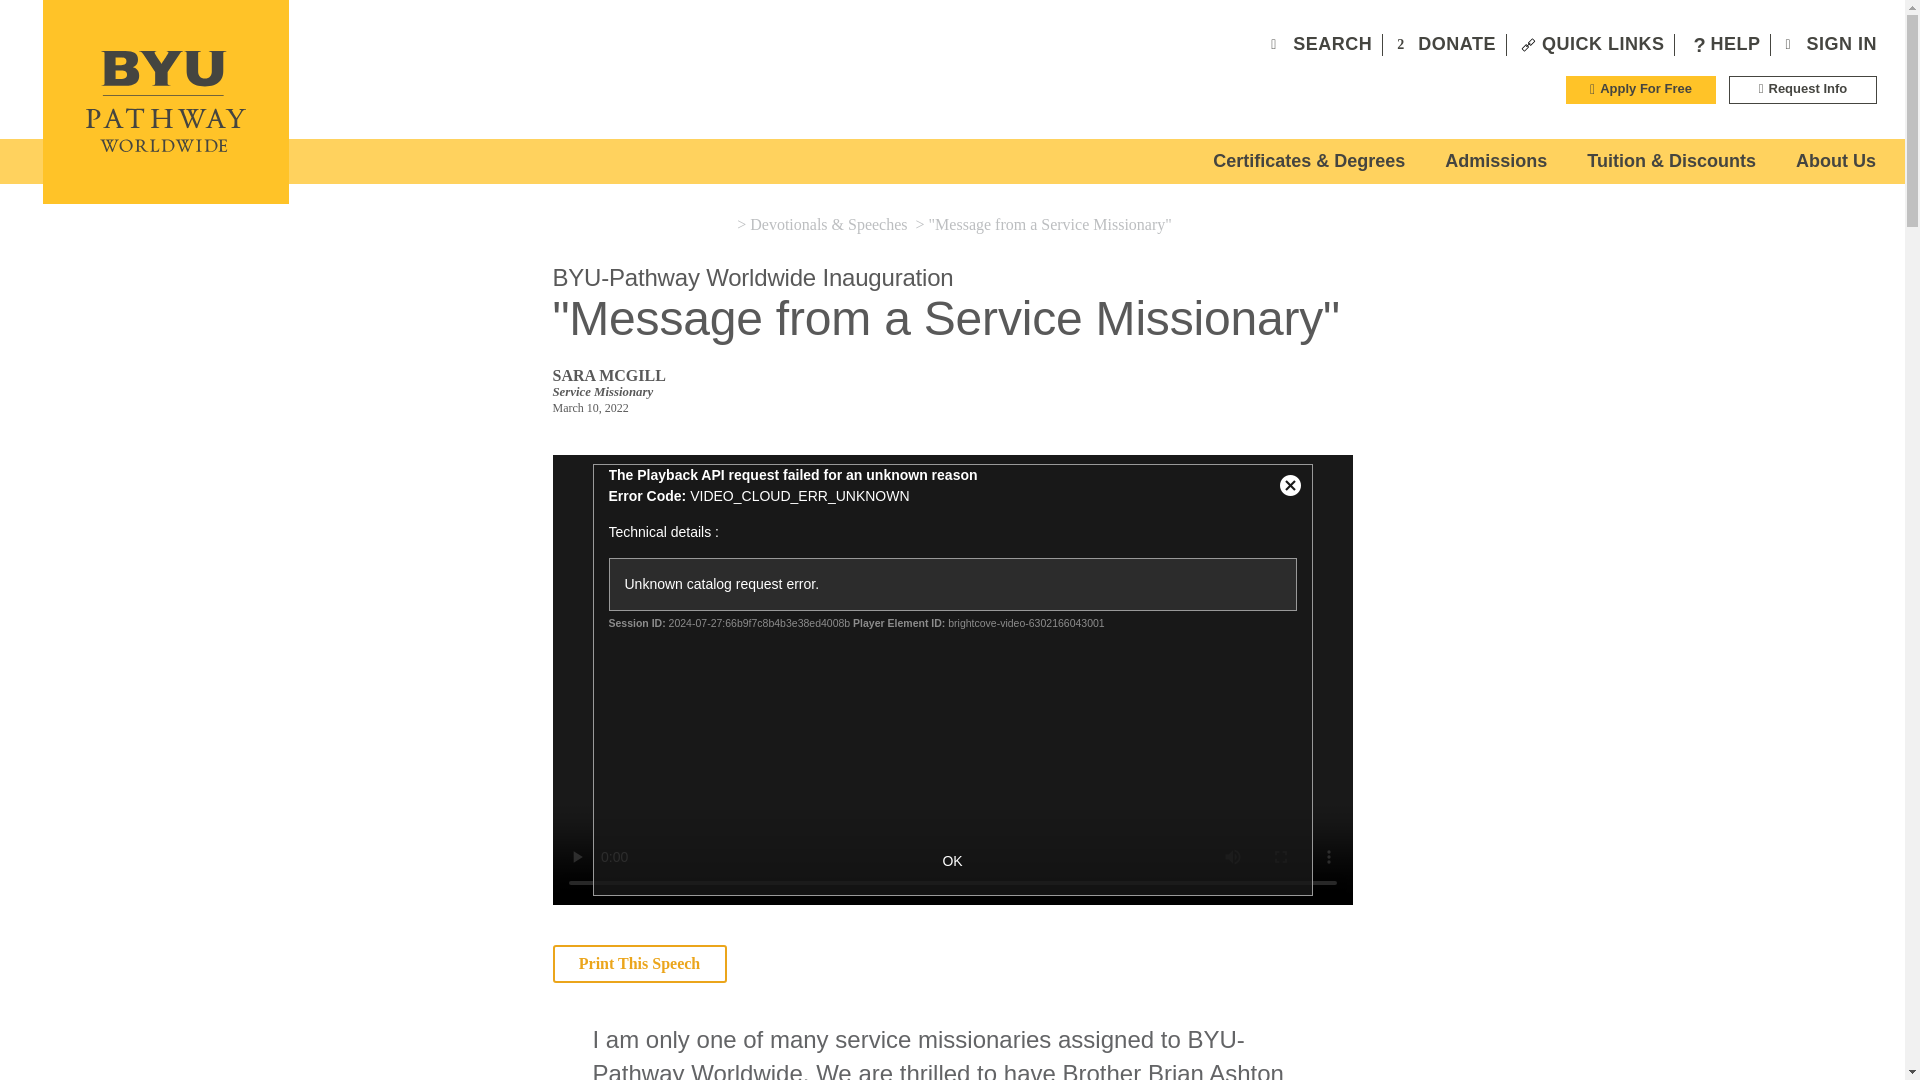 The height and width of the screenshot is (1080, 1920). What do you see at coordinates (1320, 44) in the screenshot?
I see `SEARCH` at bounding box center [1320, 44].